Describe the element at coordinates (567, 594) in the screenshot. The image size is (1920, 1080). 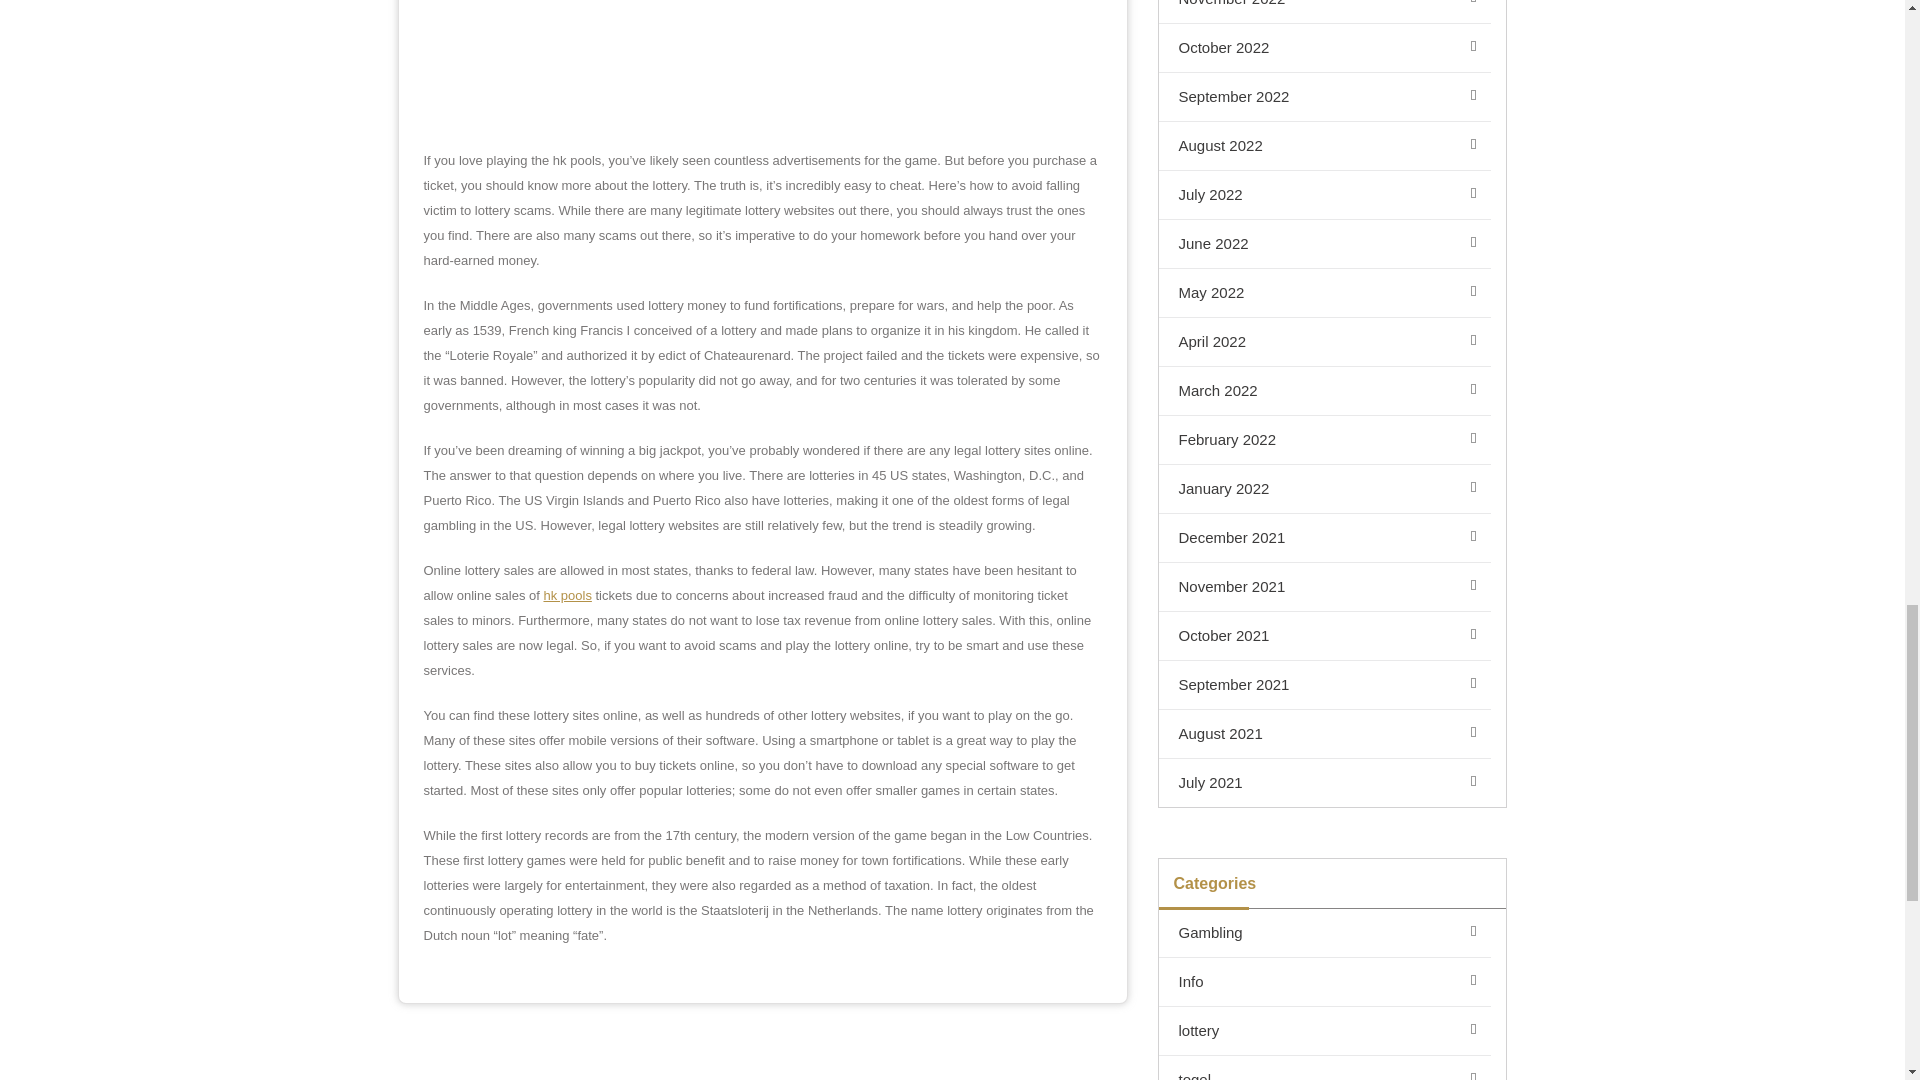
I see `hk pools` at that location.